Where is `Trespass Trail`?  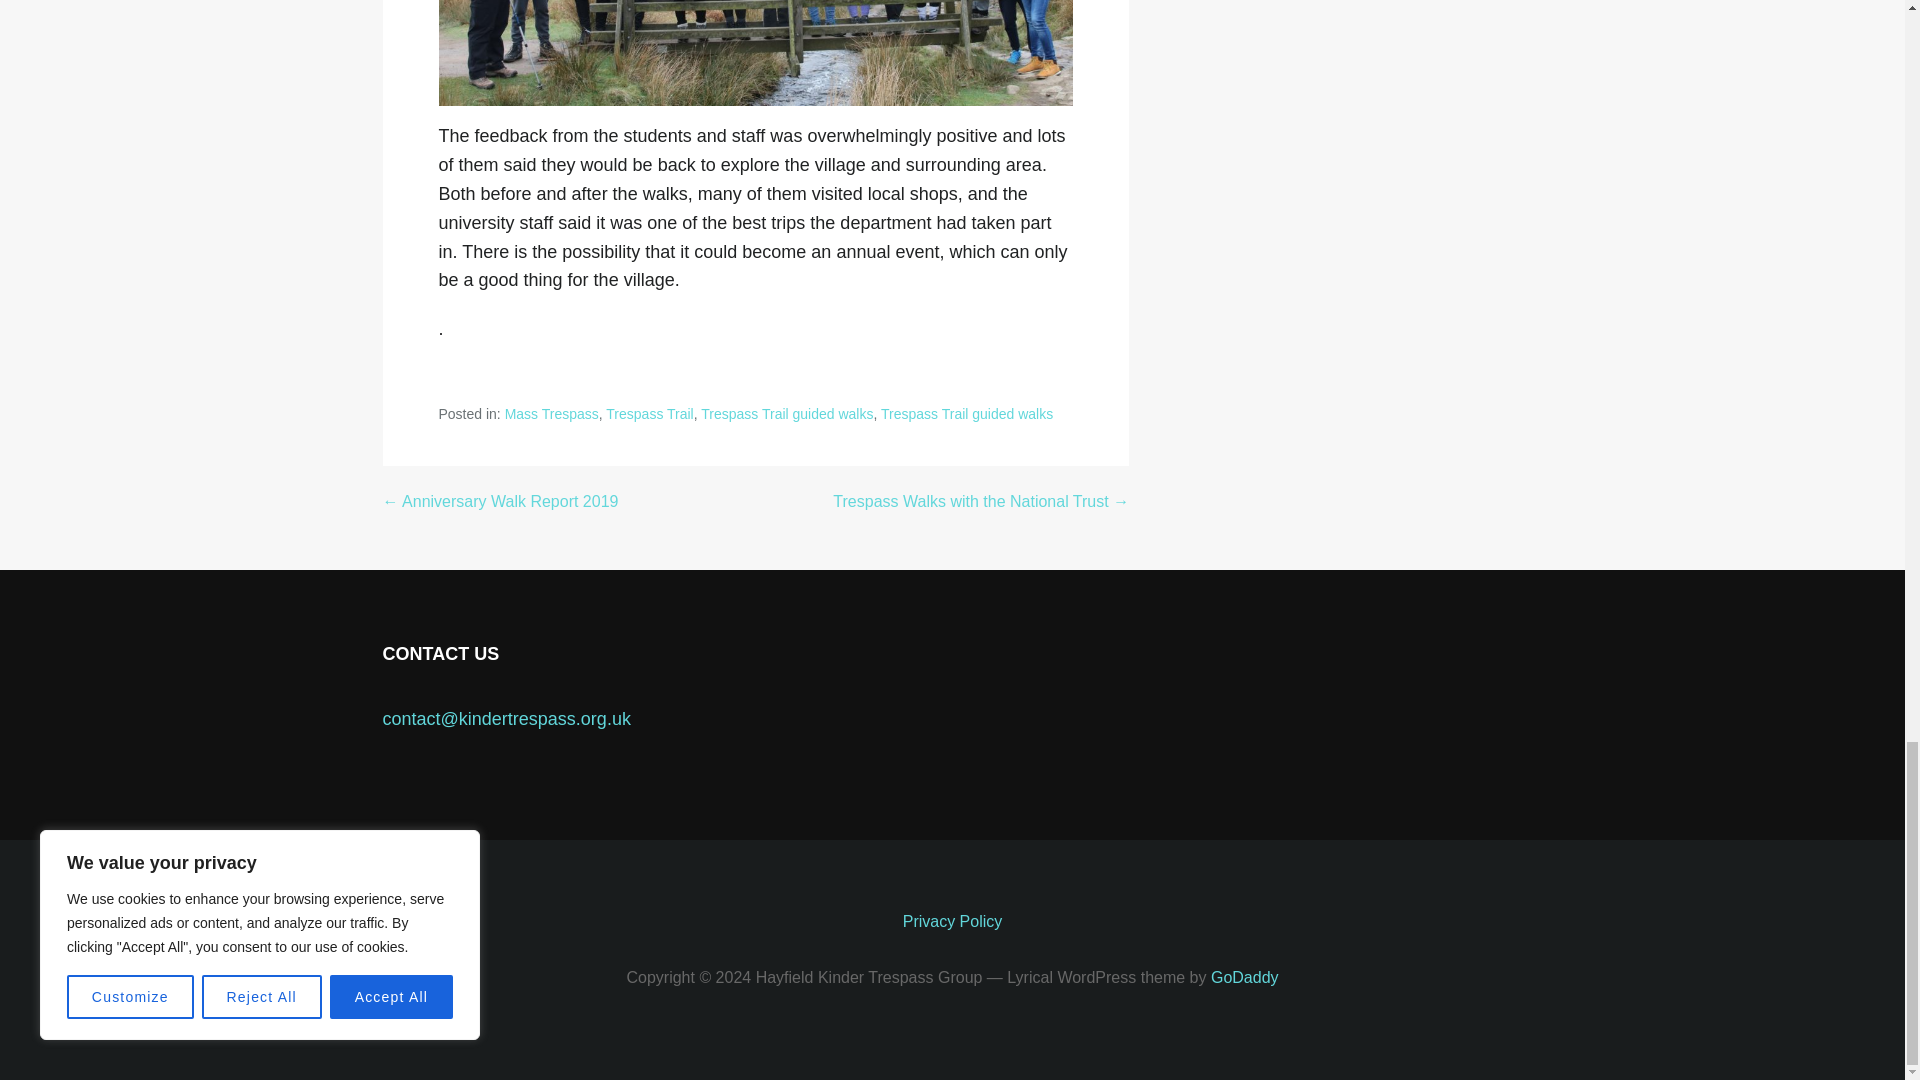
Trespass Trail is located at coordinates (650, 414).